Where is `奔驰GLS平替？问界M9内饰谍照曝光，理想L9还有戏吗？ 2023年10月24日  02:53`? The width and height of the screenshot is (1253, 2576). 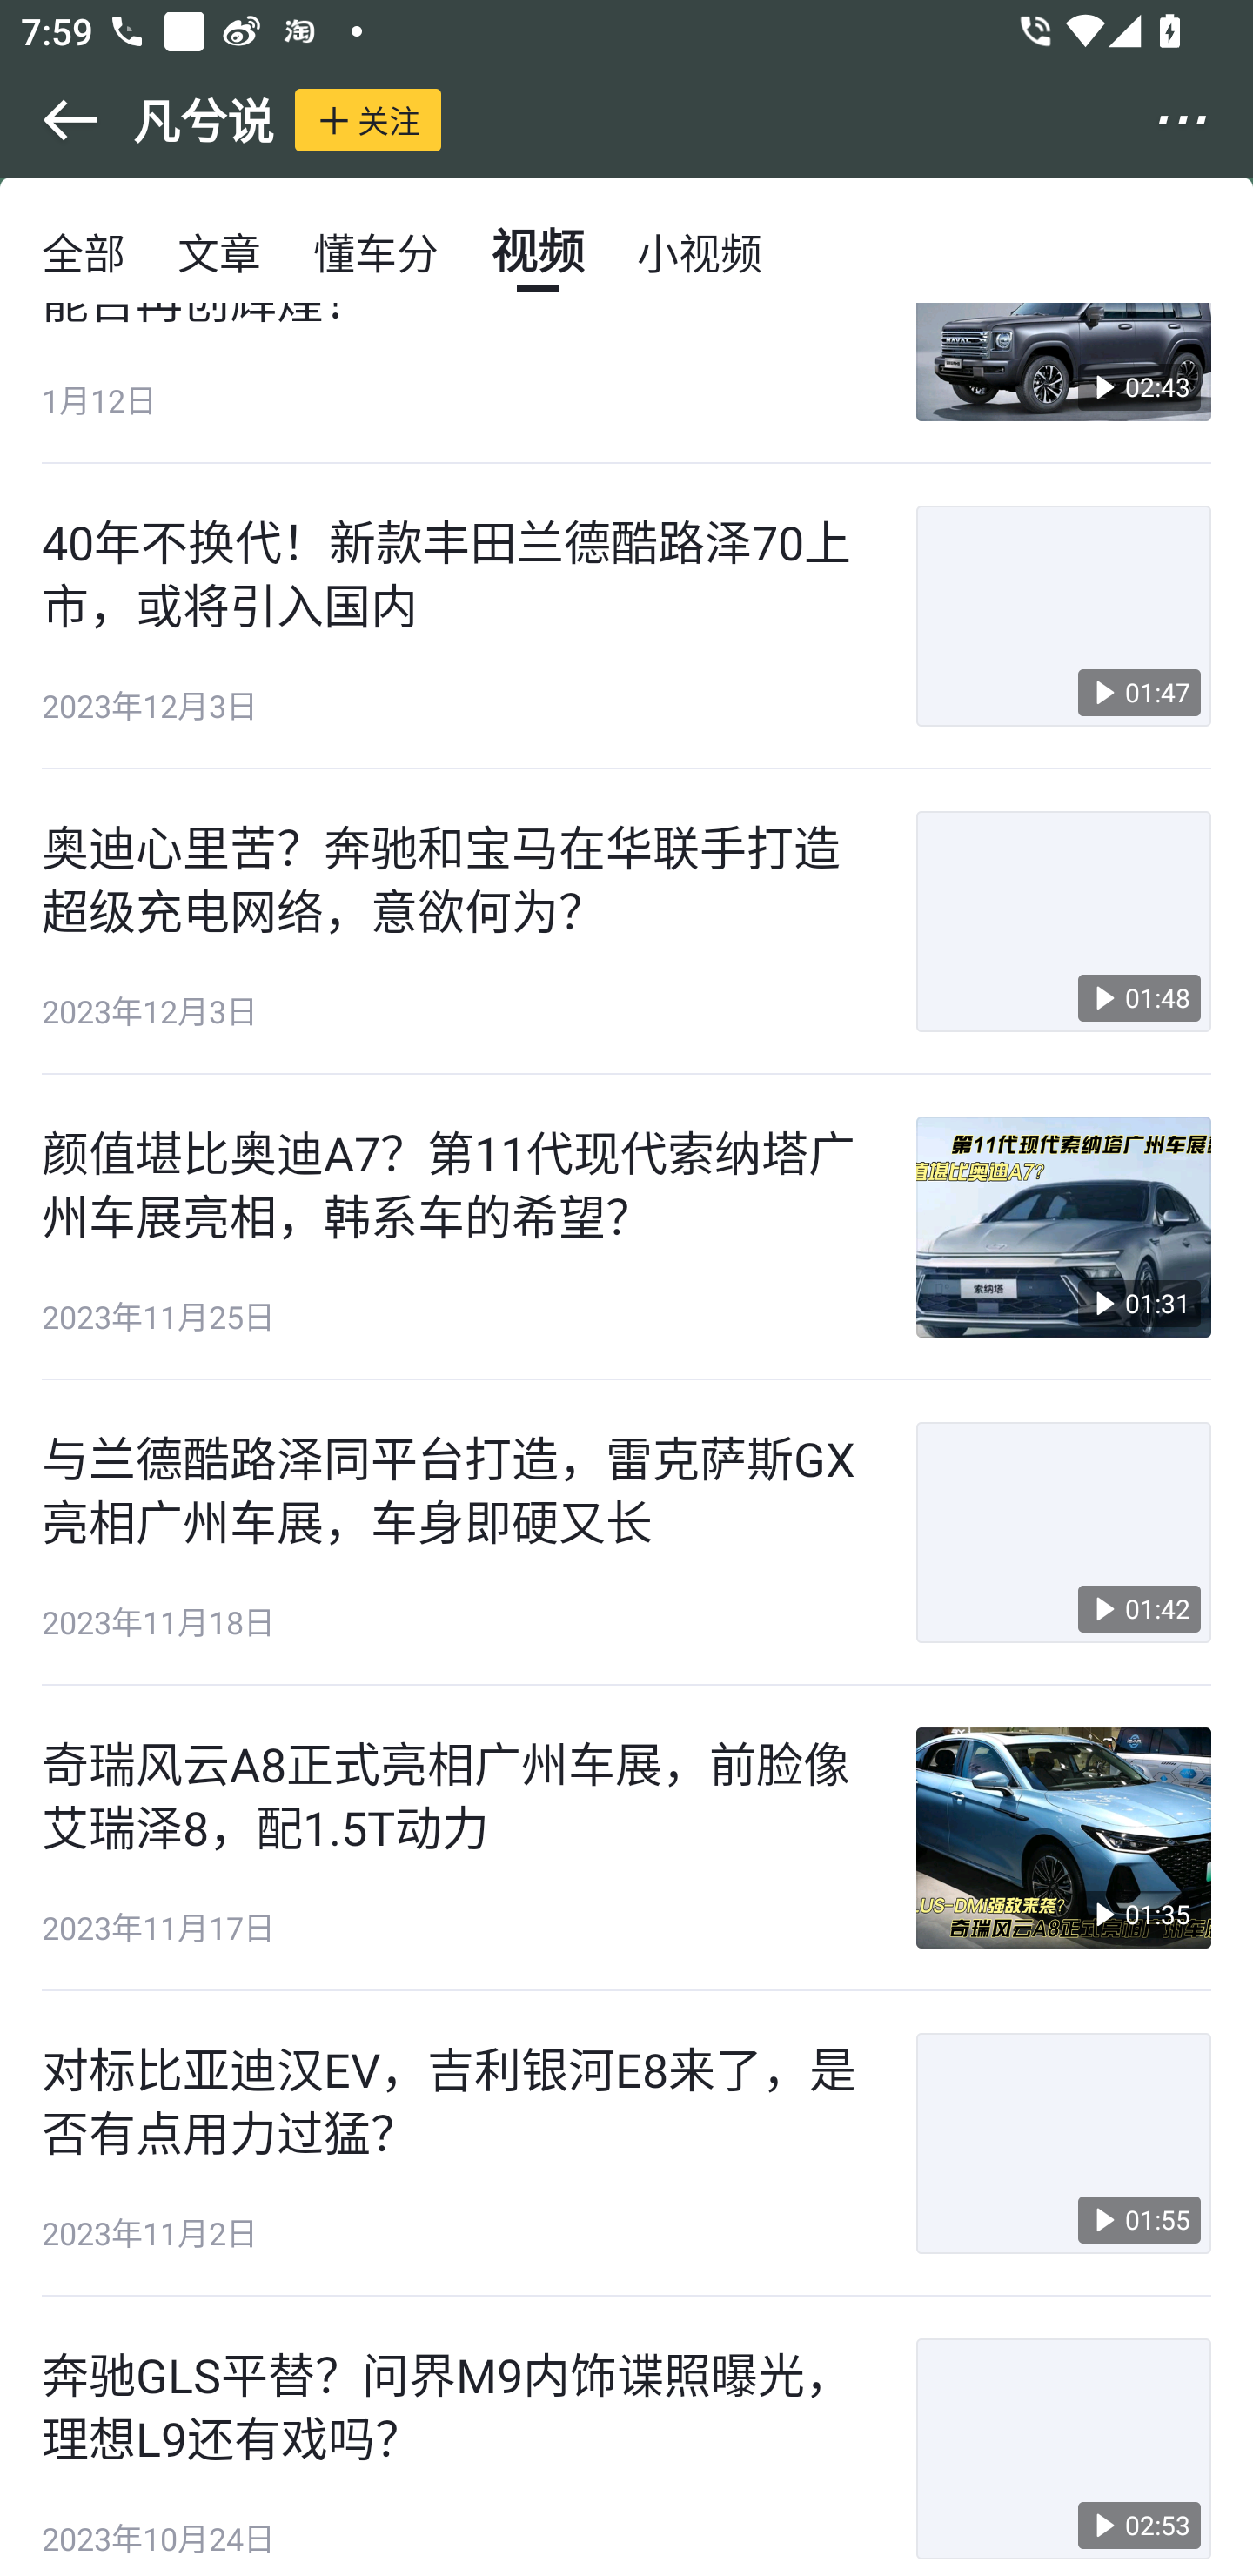 奔驰GLS平替？问界M9内饰谍照曝光，理想L9还有戏吗？ 2023年10月24日  02:53 is located at coordinates (626, 2437).